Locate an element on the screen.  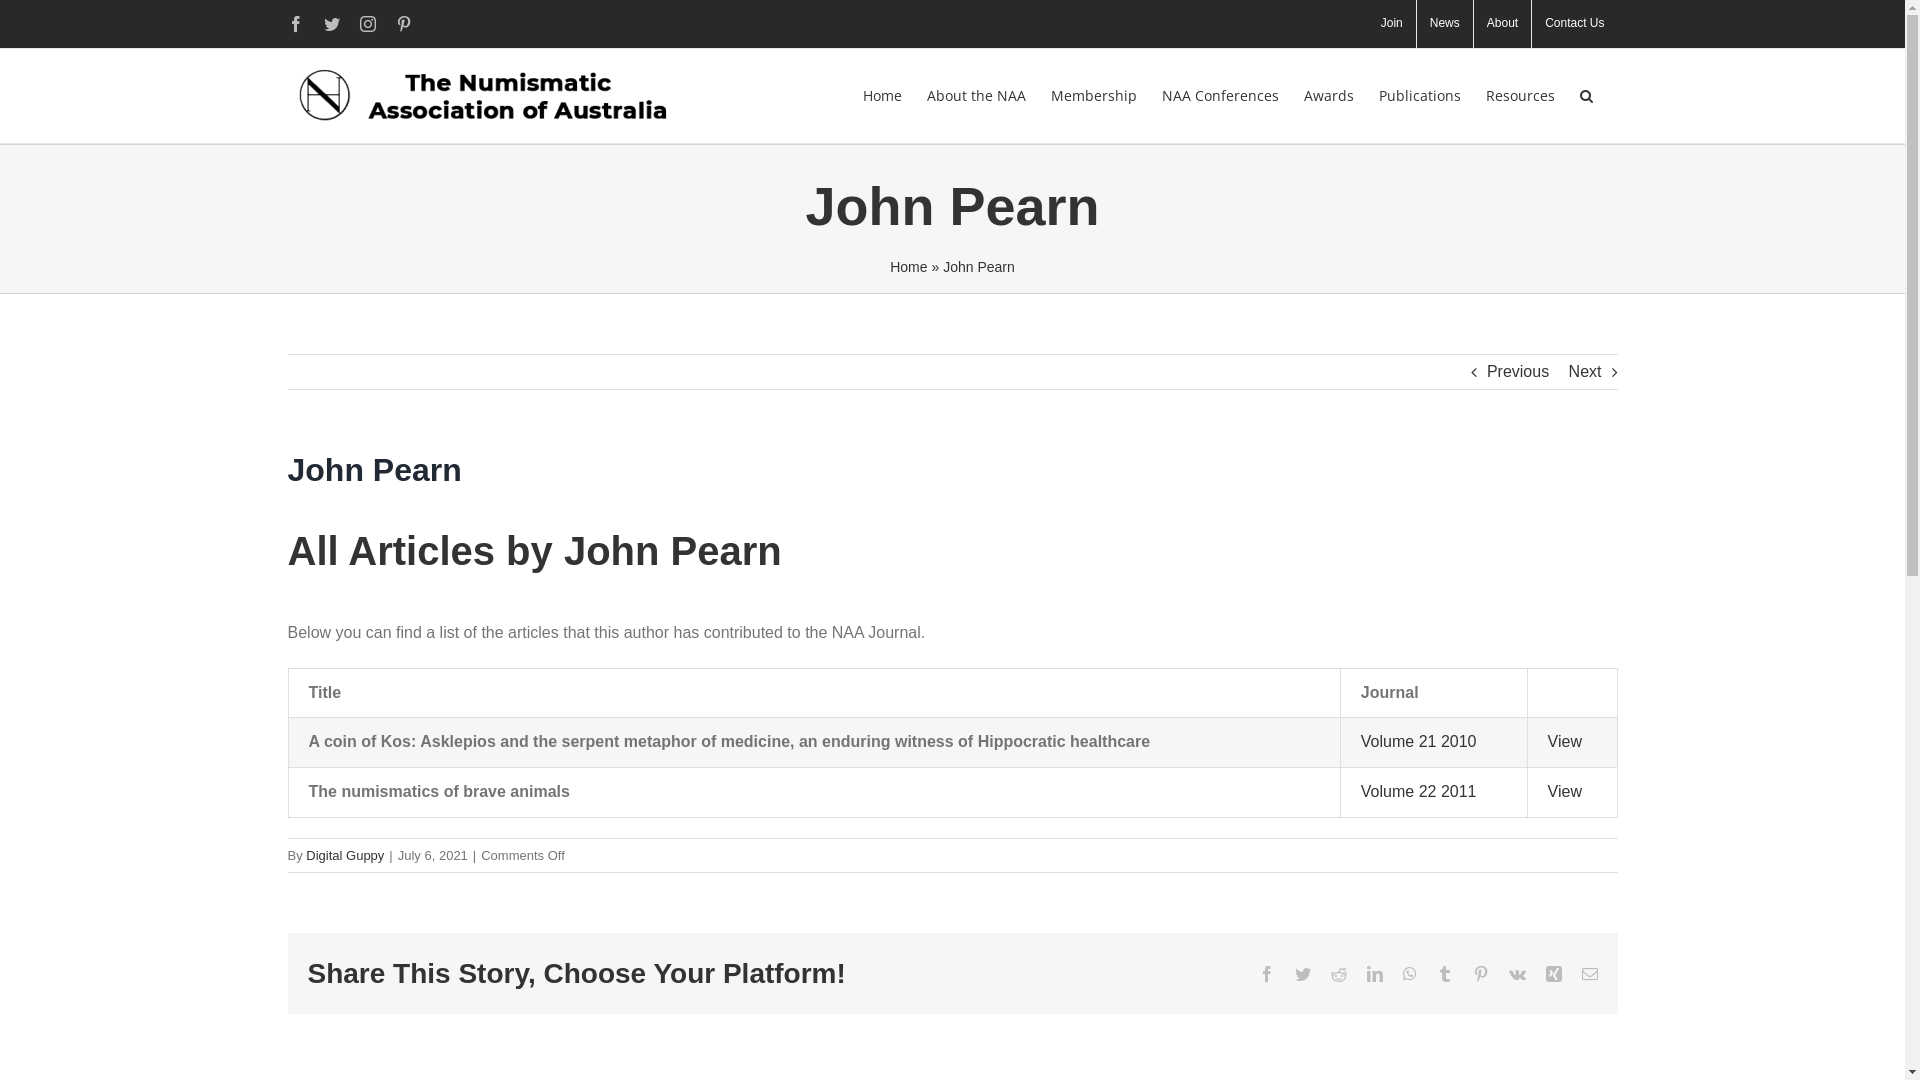
Next is located at coordinates (1586, 372).